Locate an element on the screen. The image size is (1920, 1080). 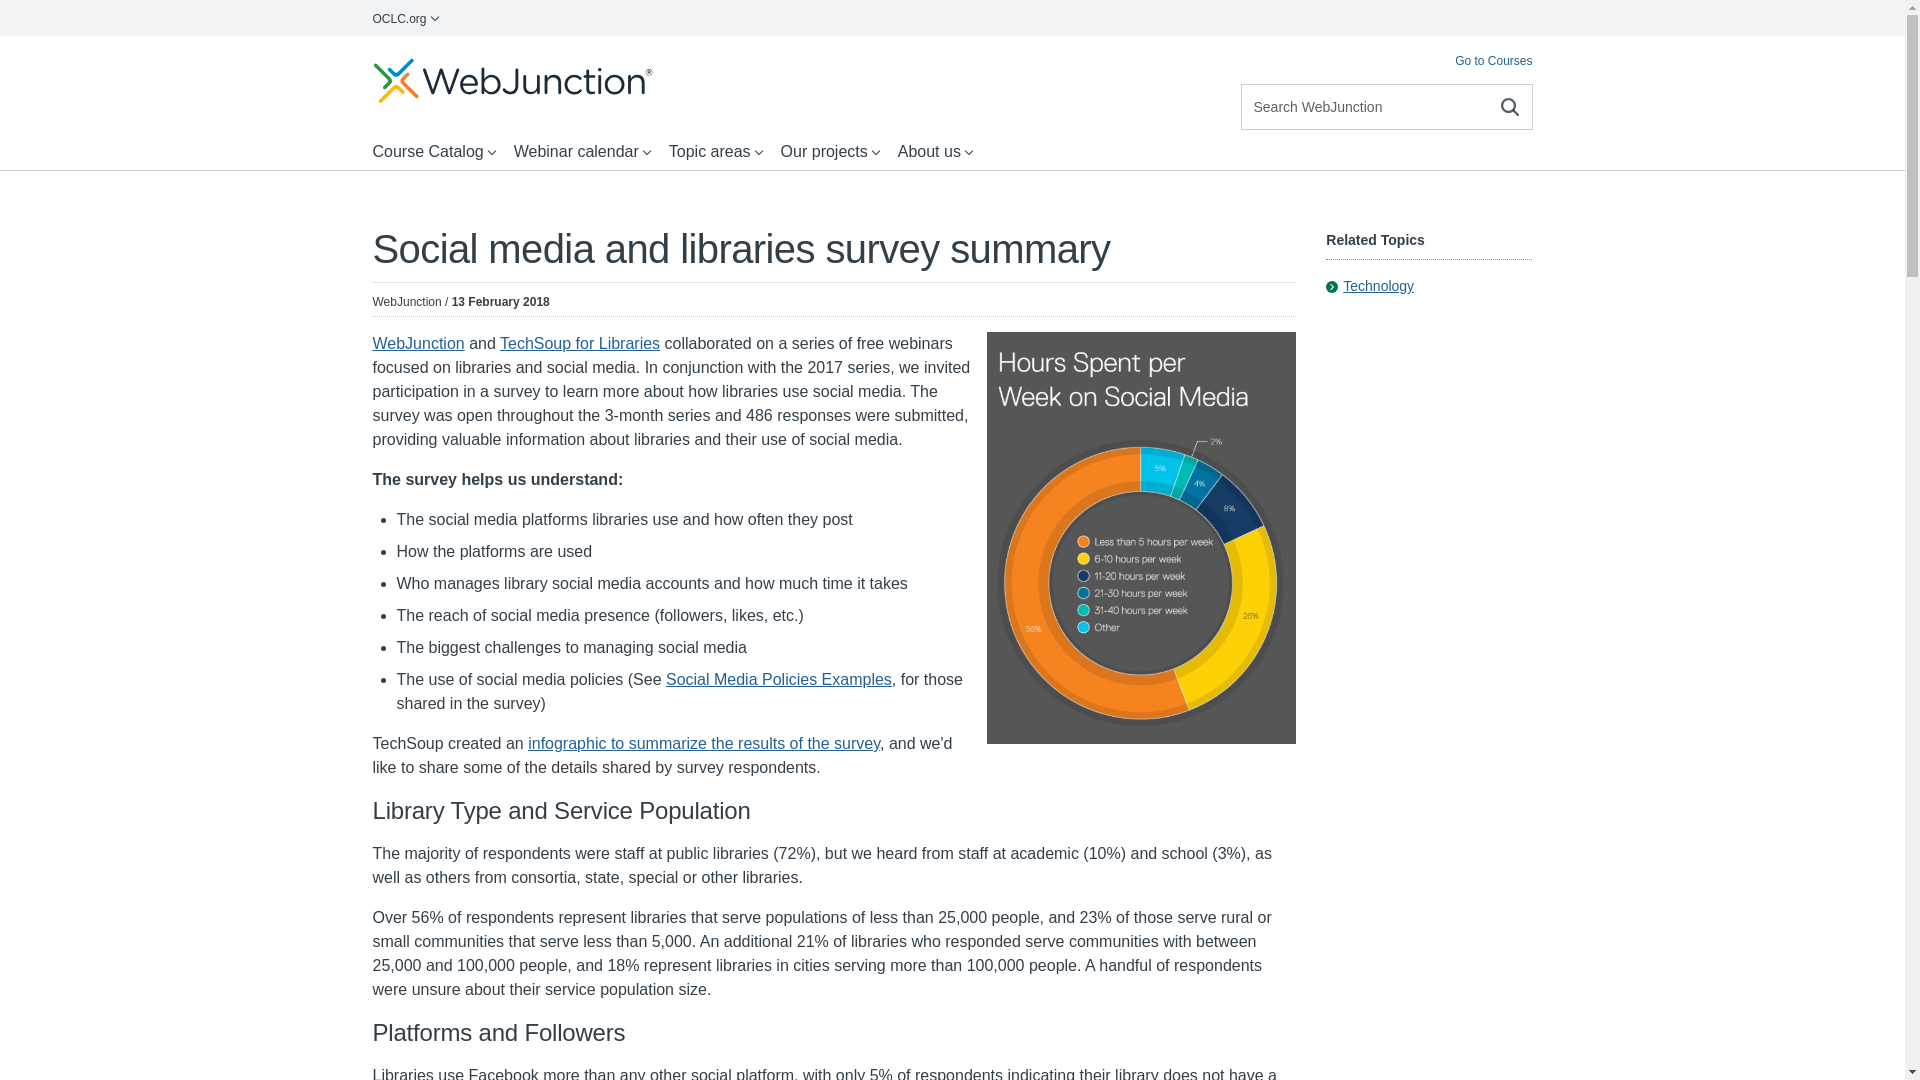
Course Catalog is located at coordinates (434, 151).